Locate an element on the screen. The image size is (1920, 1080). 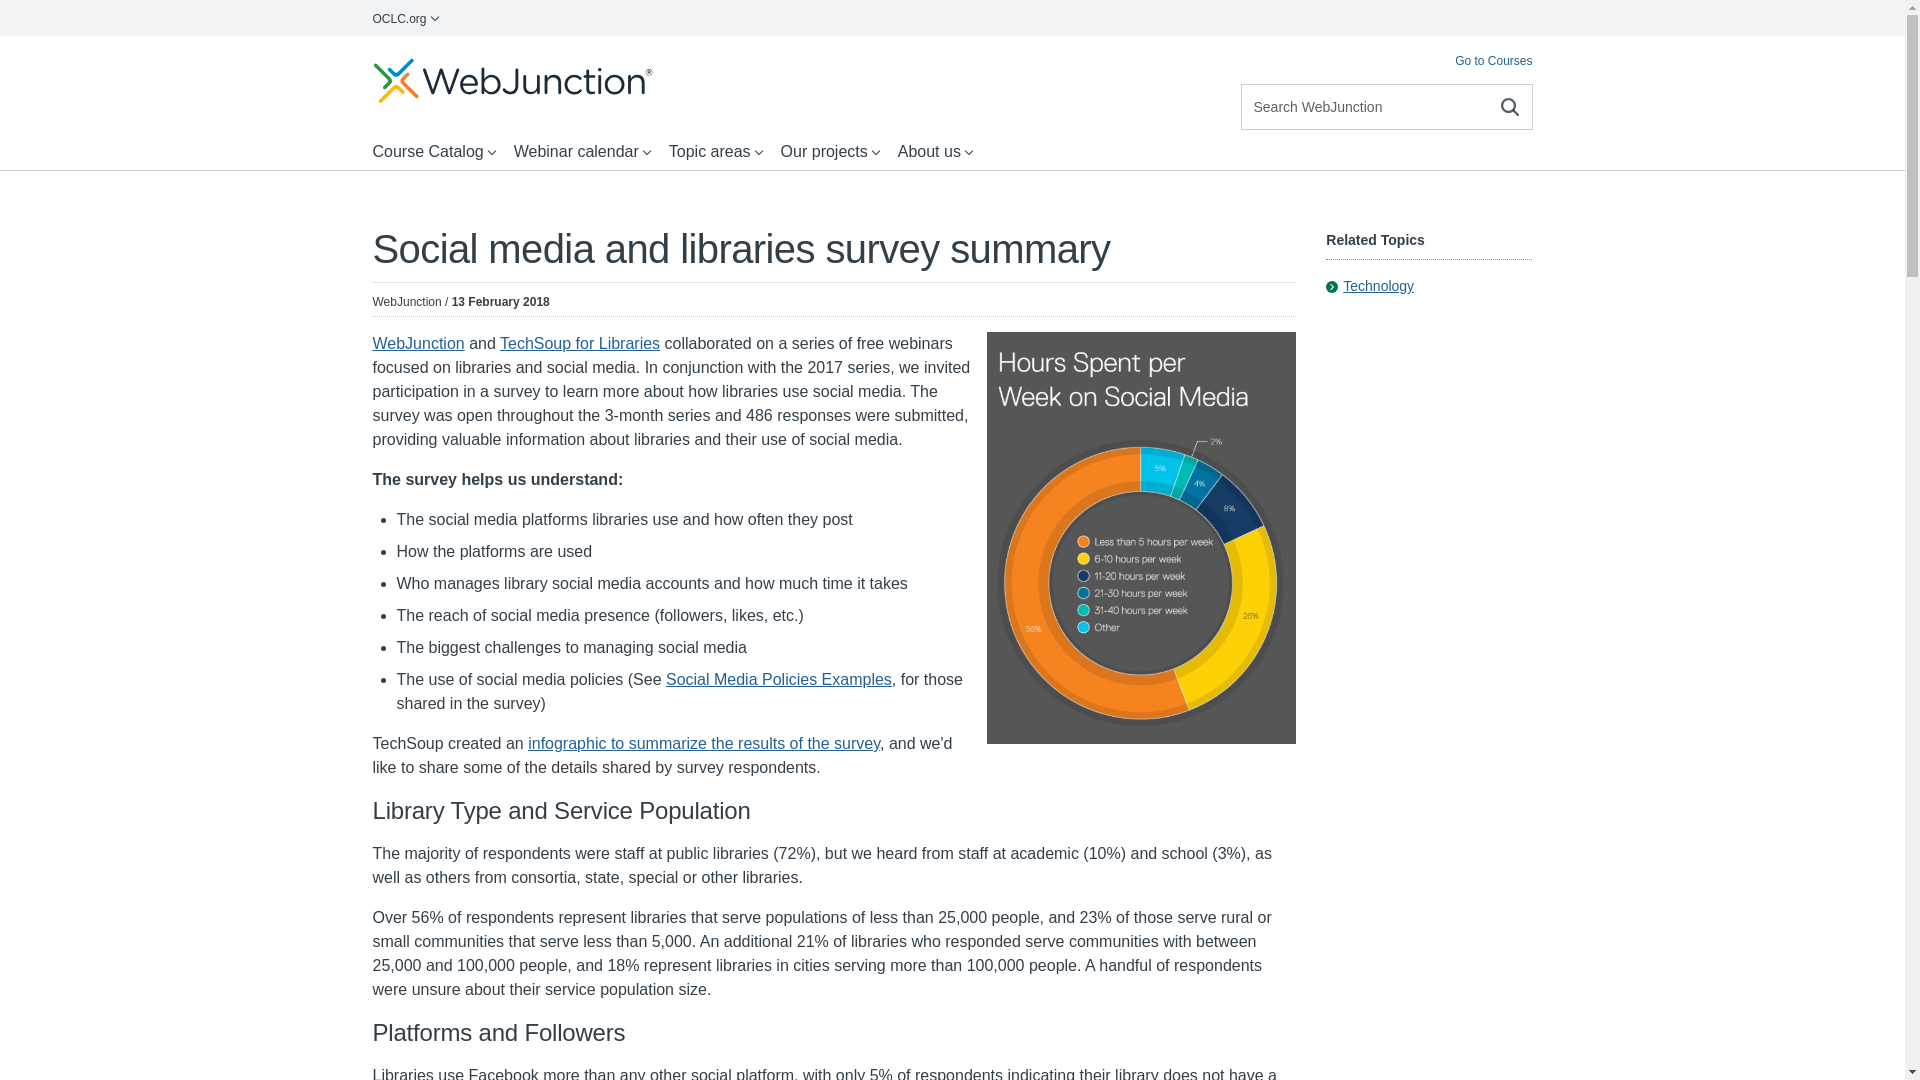
Course Catalog is located at coordinates (434, 151).